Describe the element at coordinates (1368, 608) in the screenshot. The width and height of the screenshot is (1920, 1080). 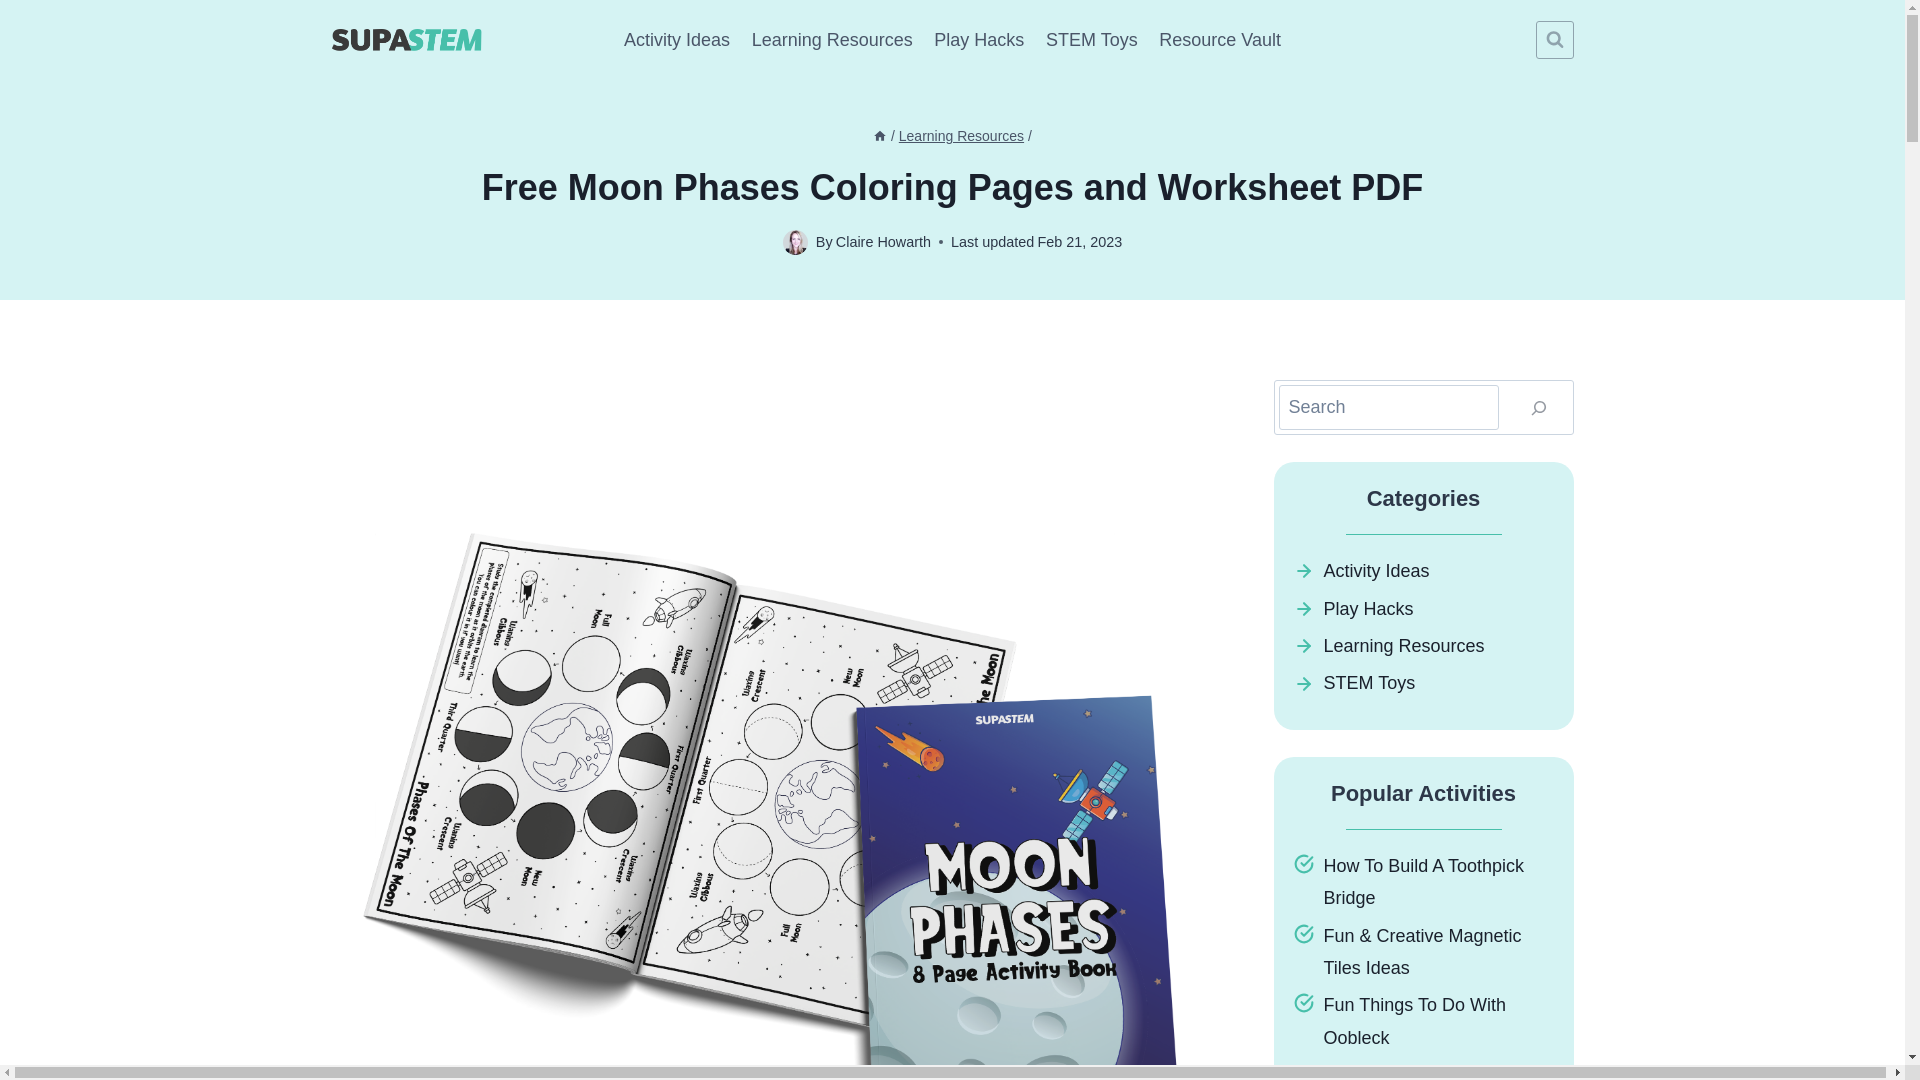
I see `Play Hacks` at that location.